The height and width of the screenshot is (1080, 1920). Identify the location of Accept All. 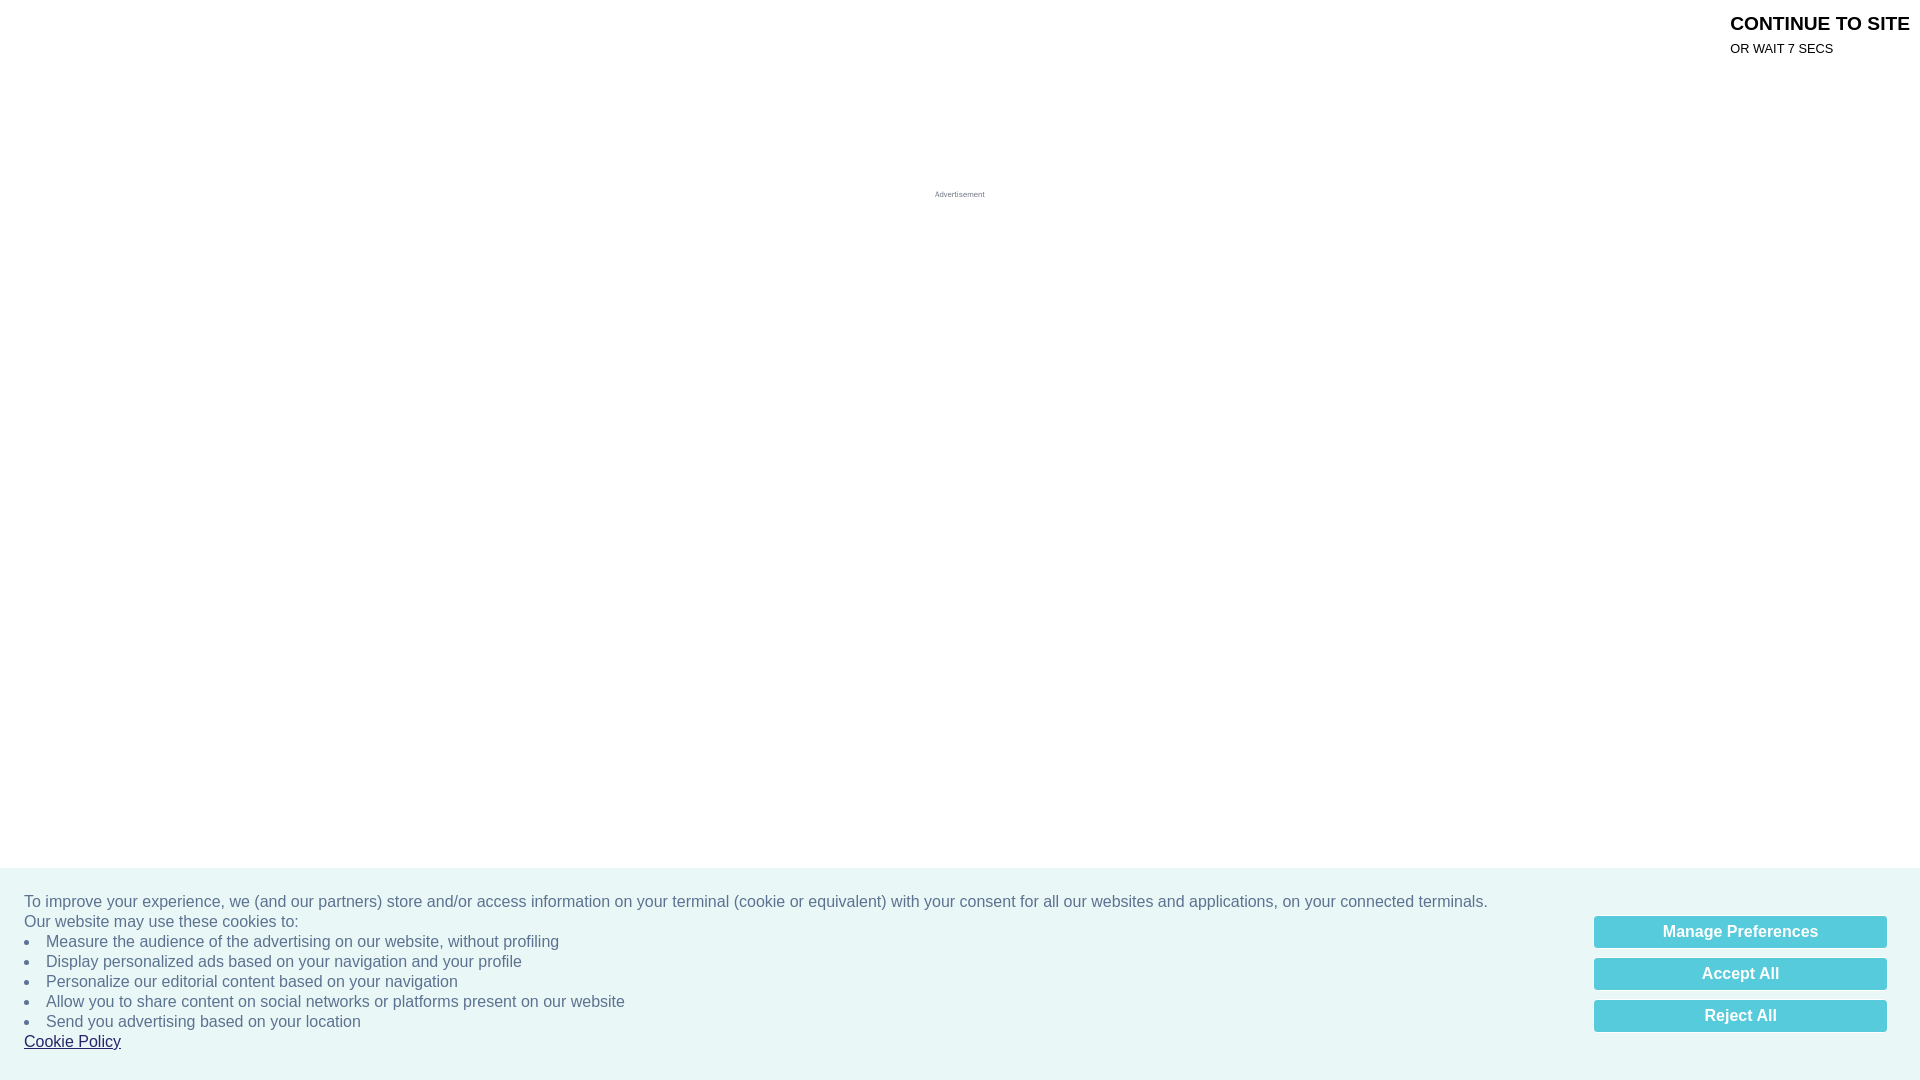
(1740, 974).